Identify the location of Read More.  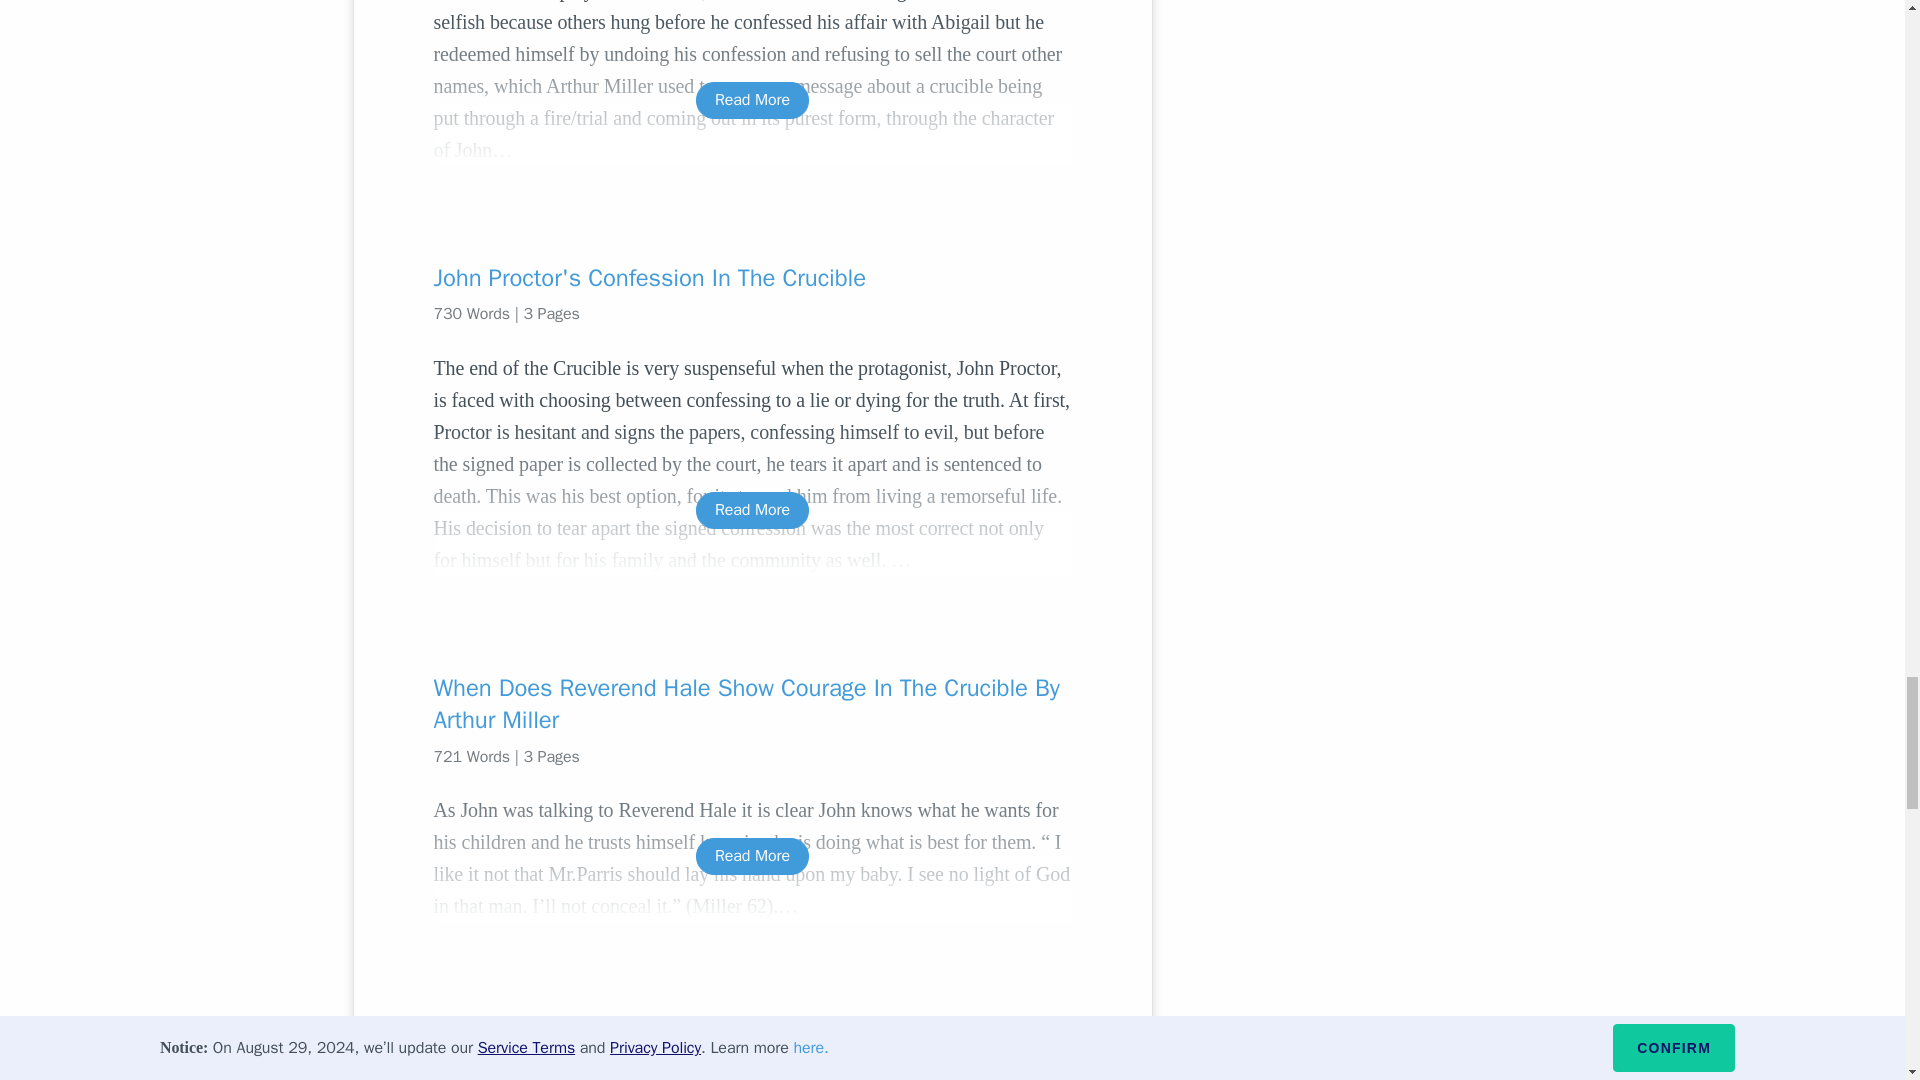
(752, 100).